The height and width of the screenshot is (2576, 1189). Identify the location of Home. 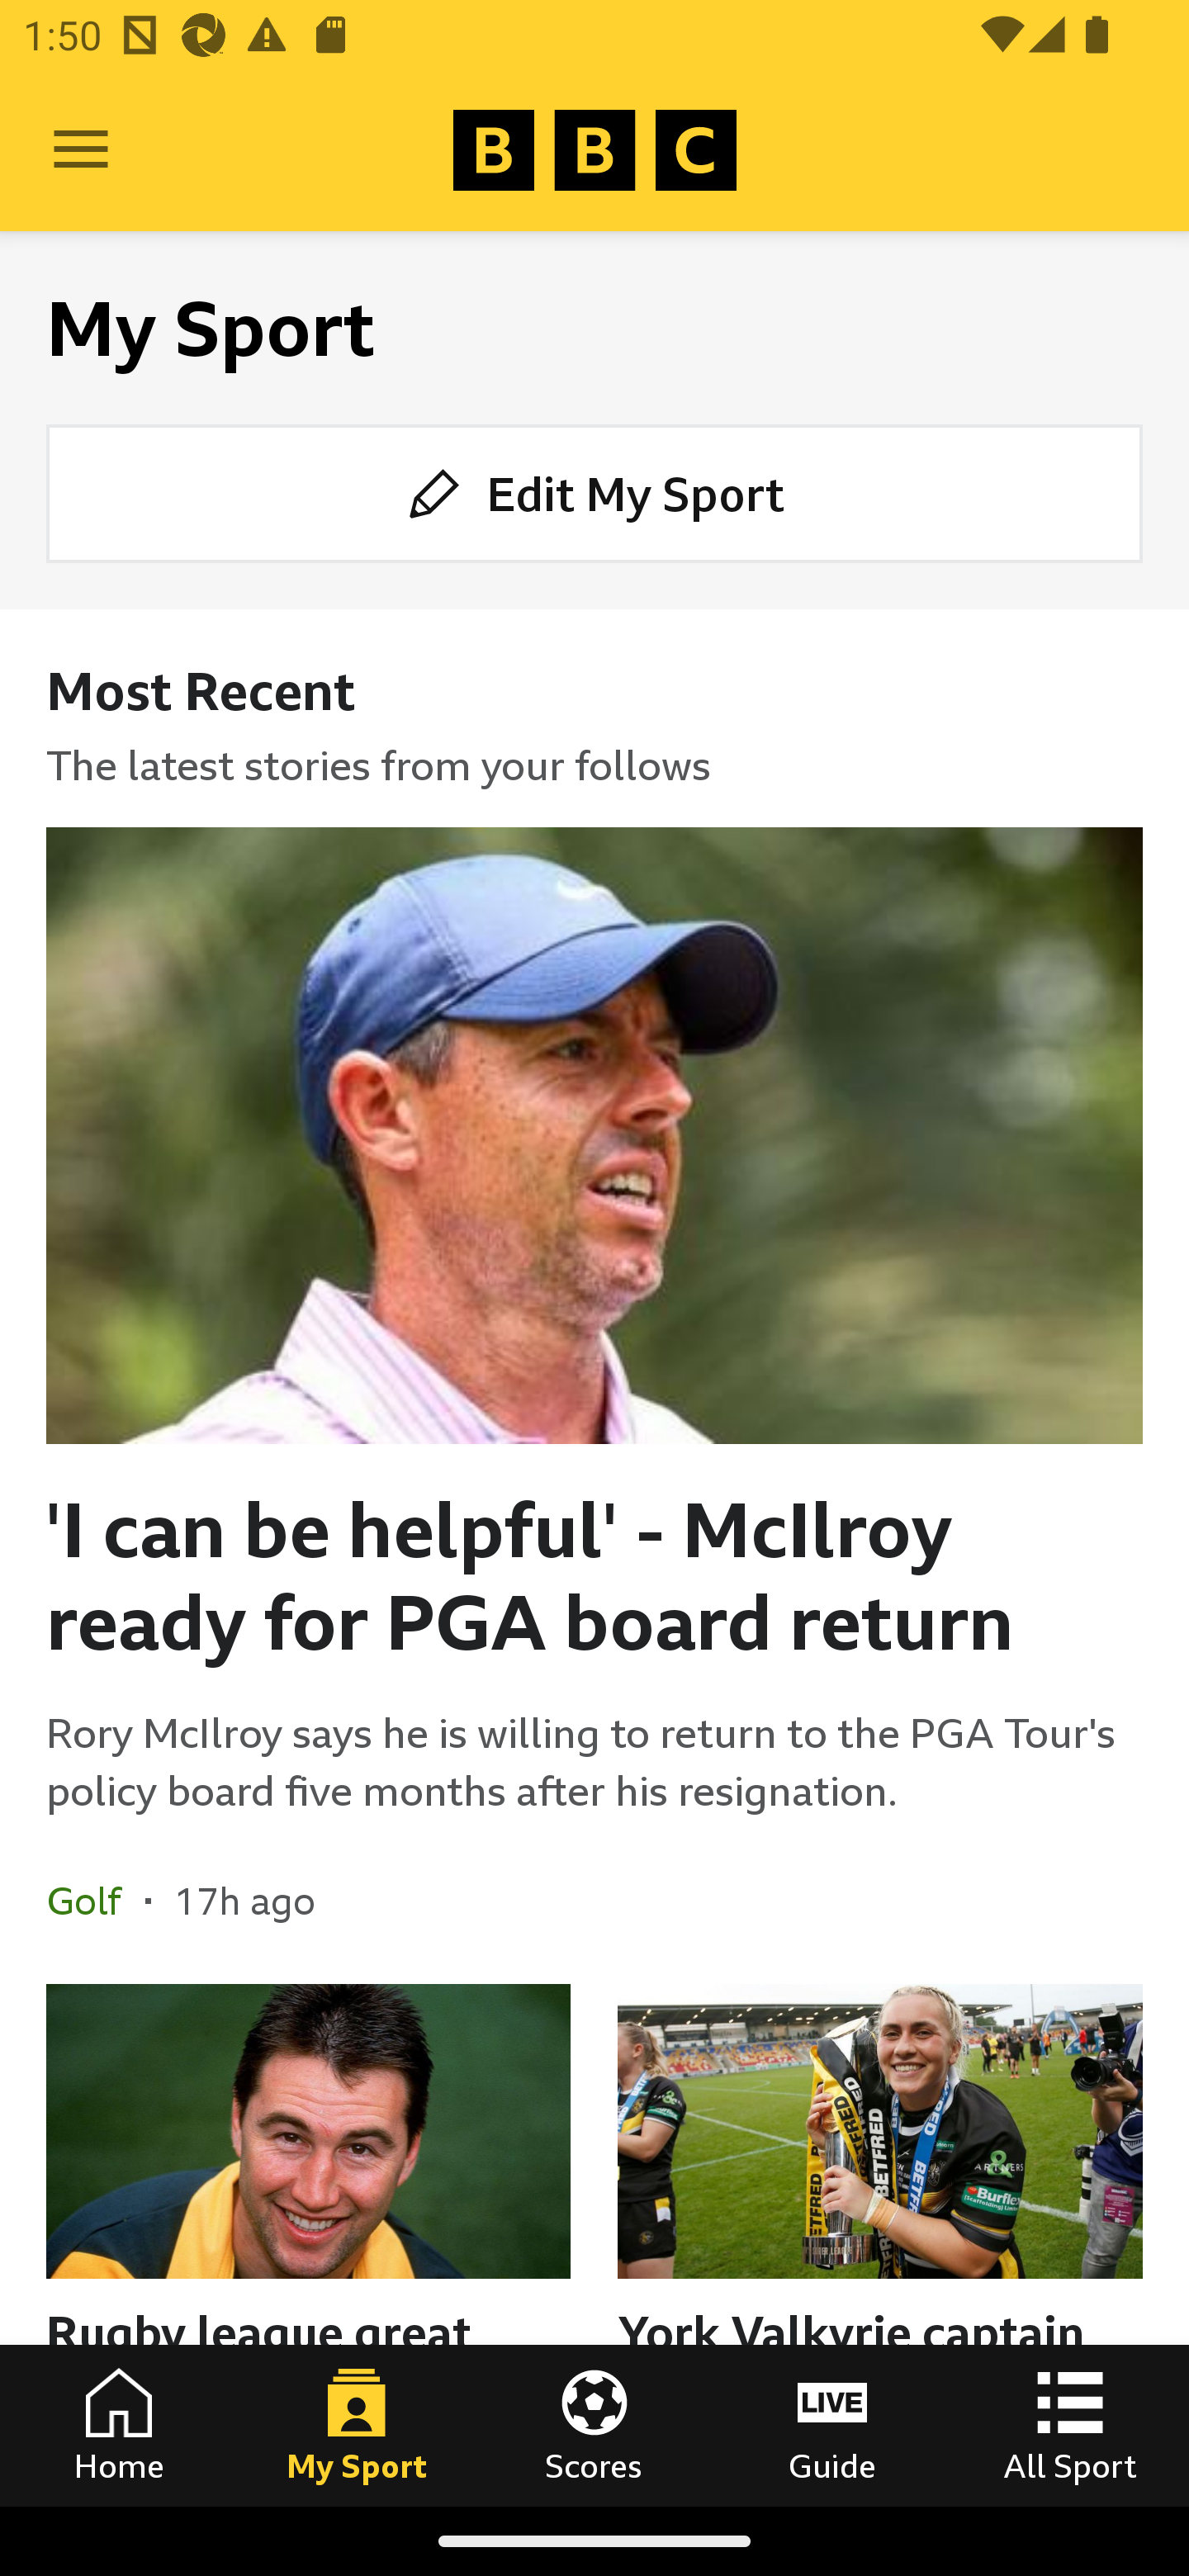
(119, 2425).